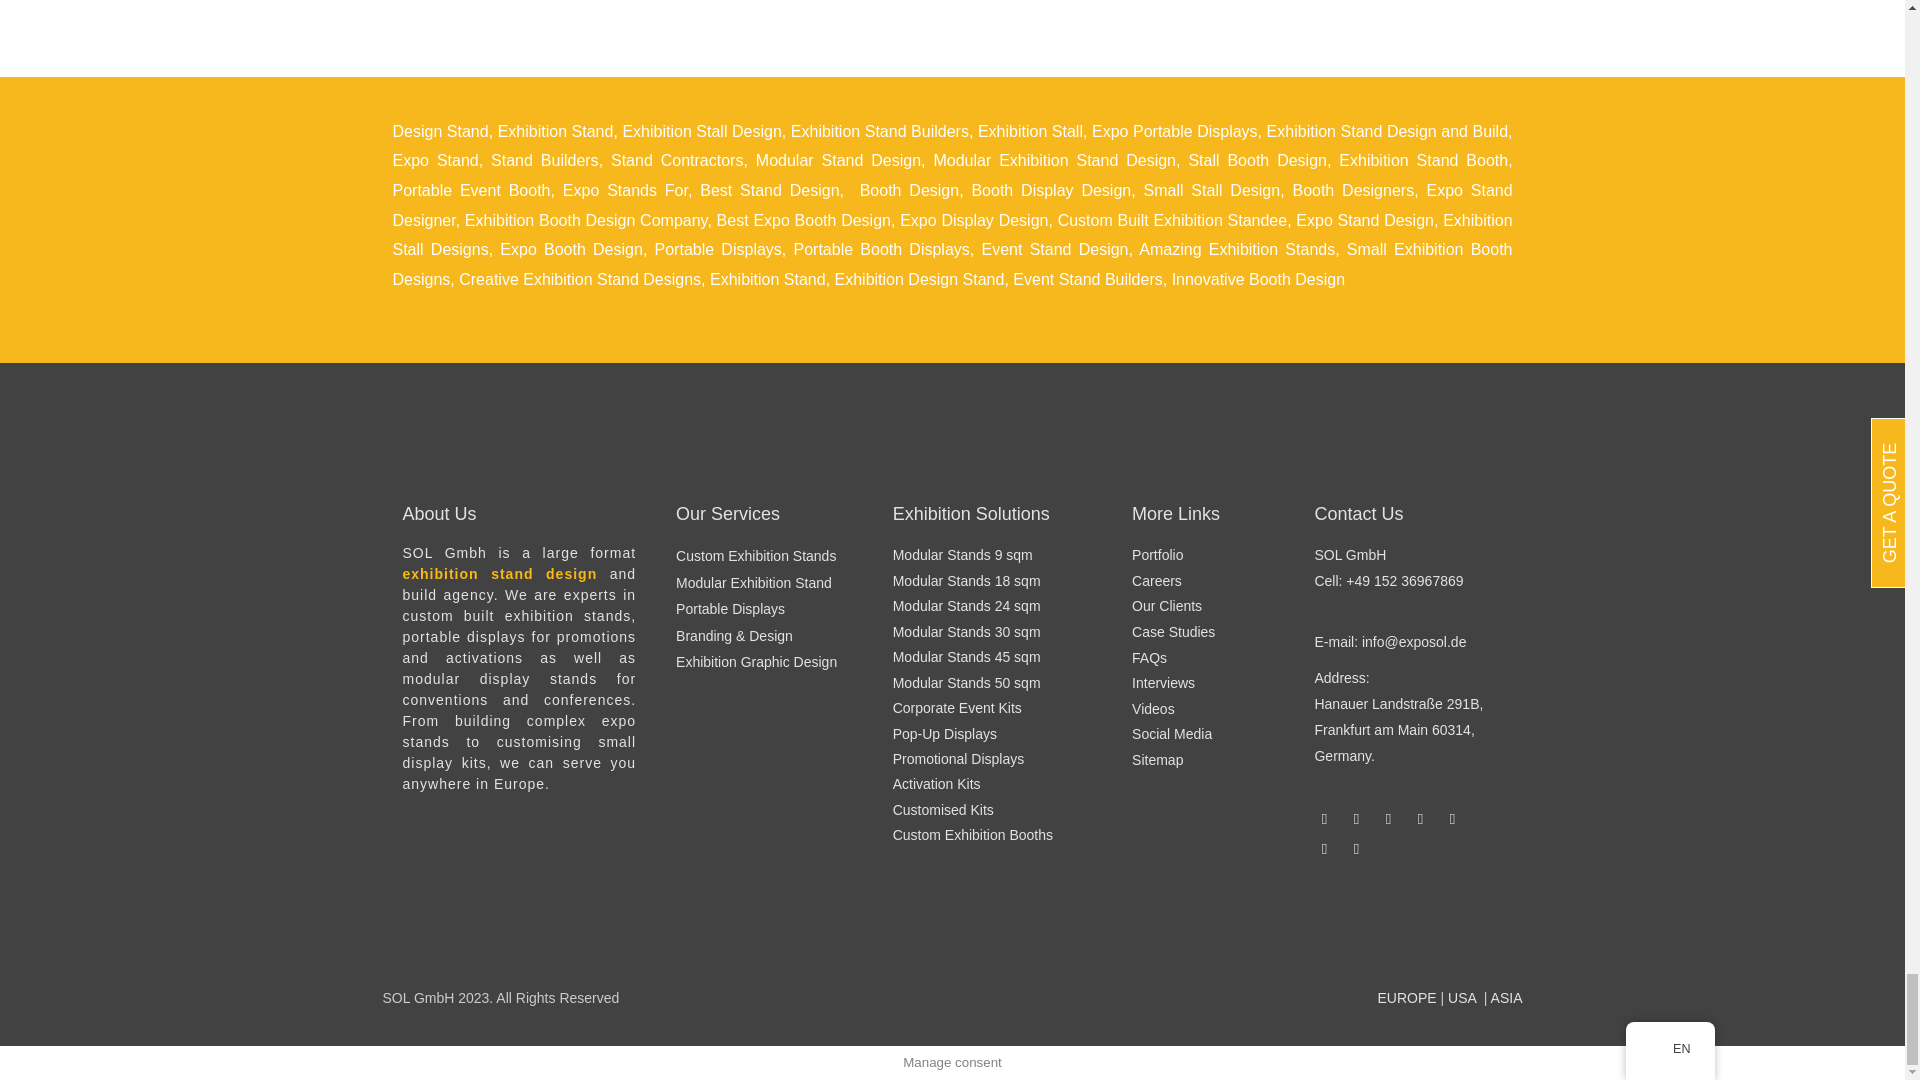  What do you see at coordinates (789, 930) in the screenshot?
I see `Footer-Logo-07-Cropped` at bounding box center [789, 930].